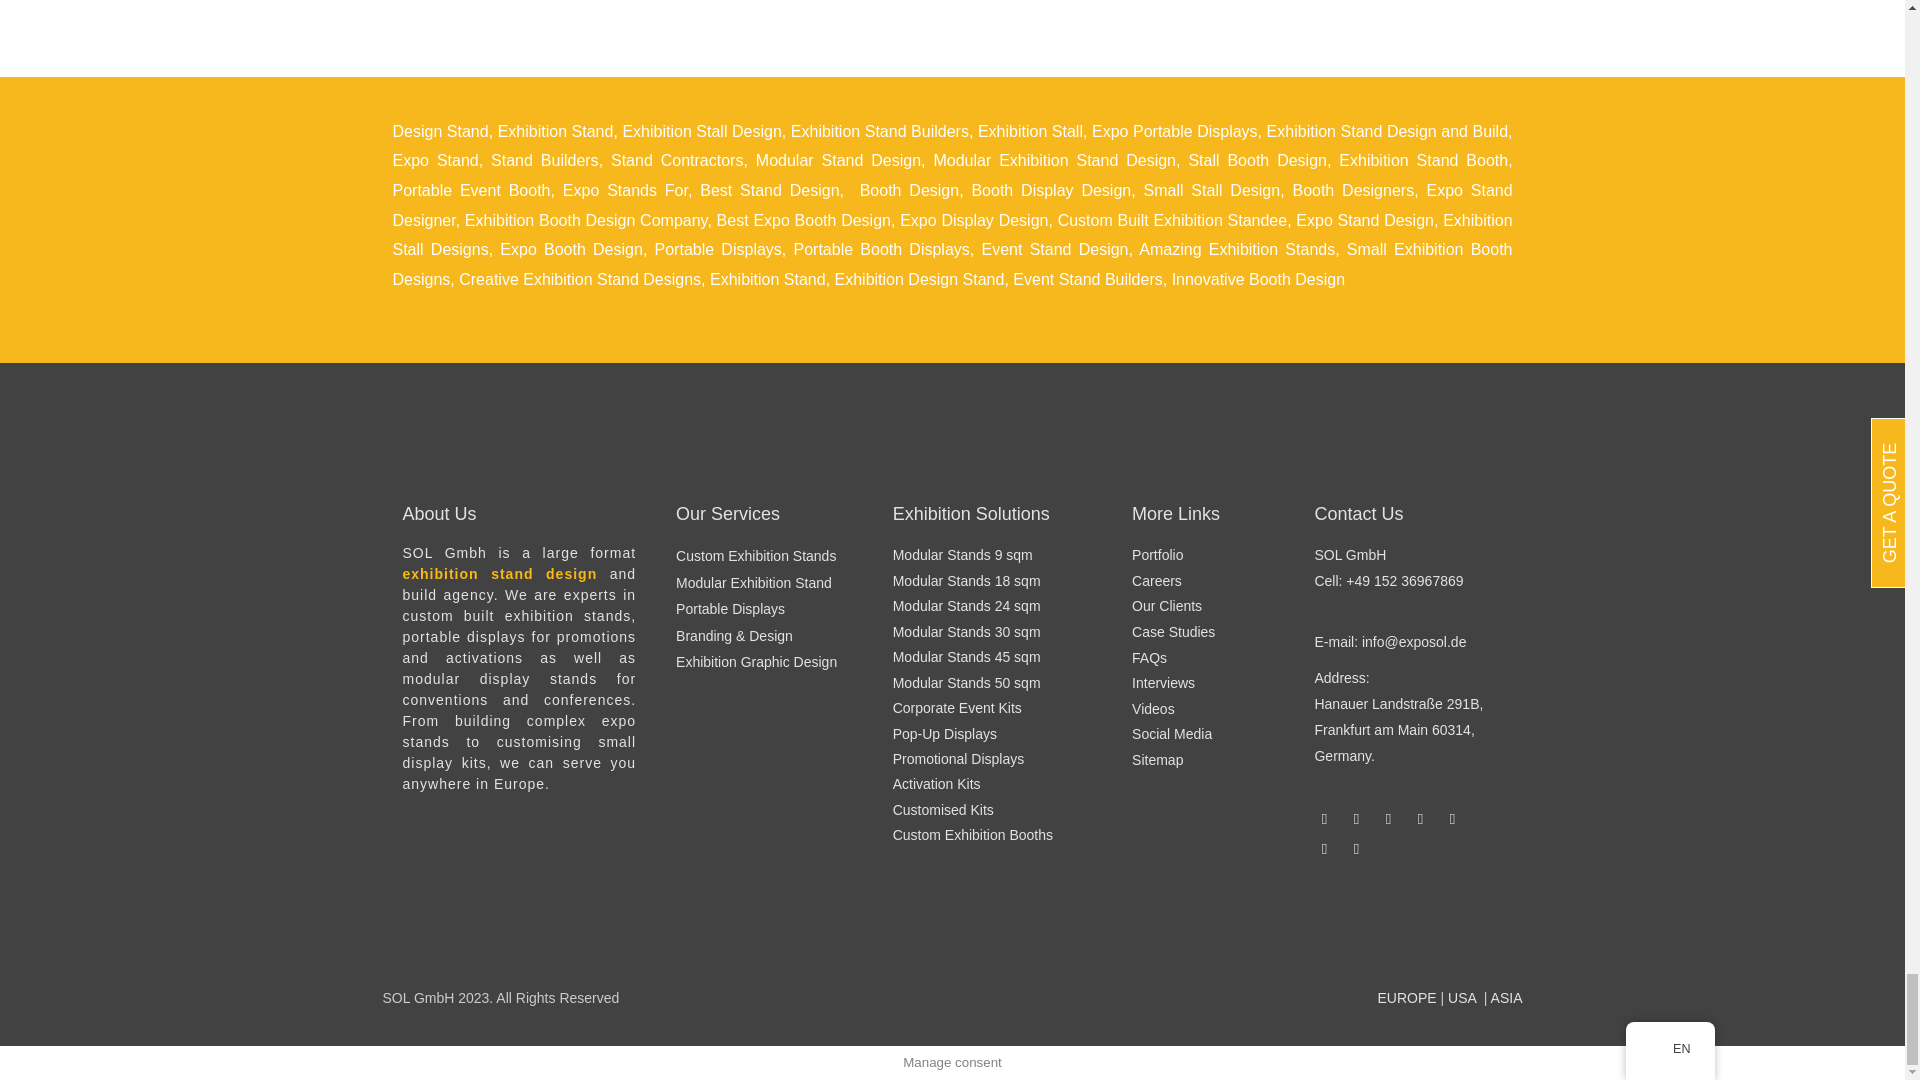  What do you see at coordinates (789, 930) in the screenshot?
I see `Footer-Logo-07-Cropped` at bounding box center [789, 930].